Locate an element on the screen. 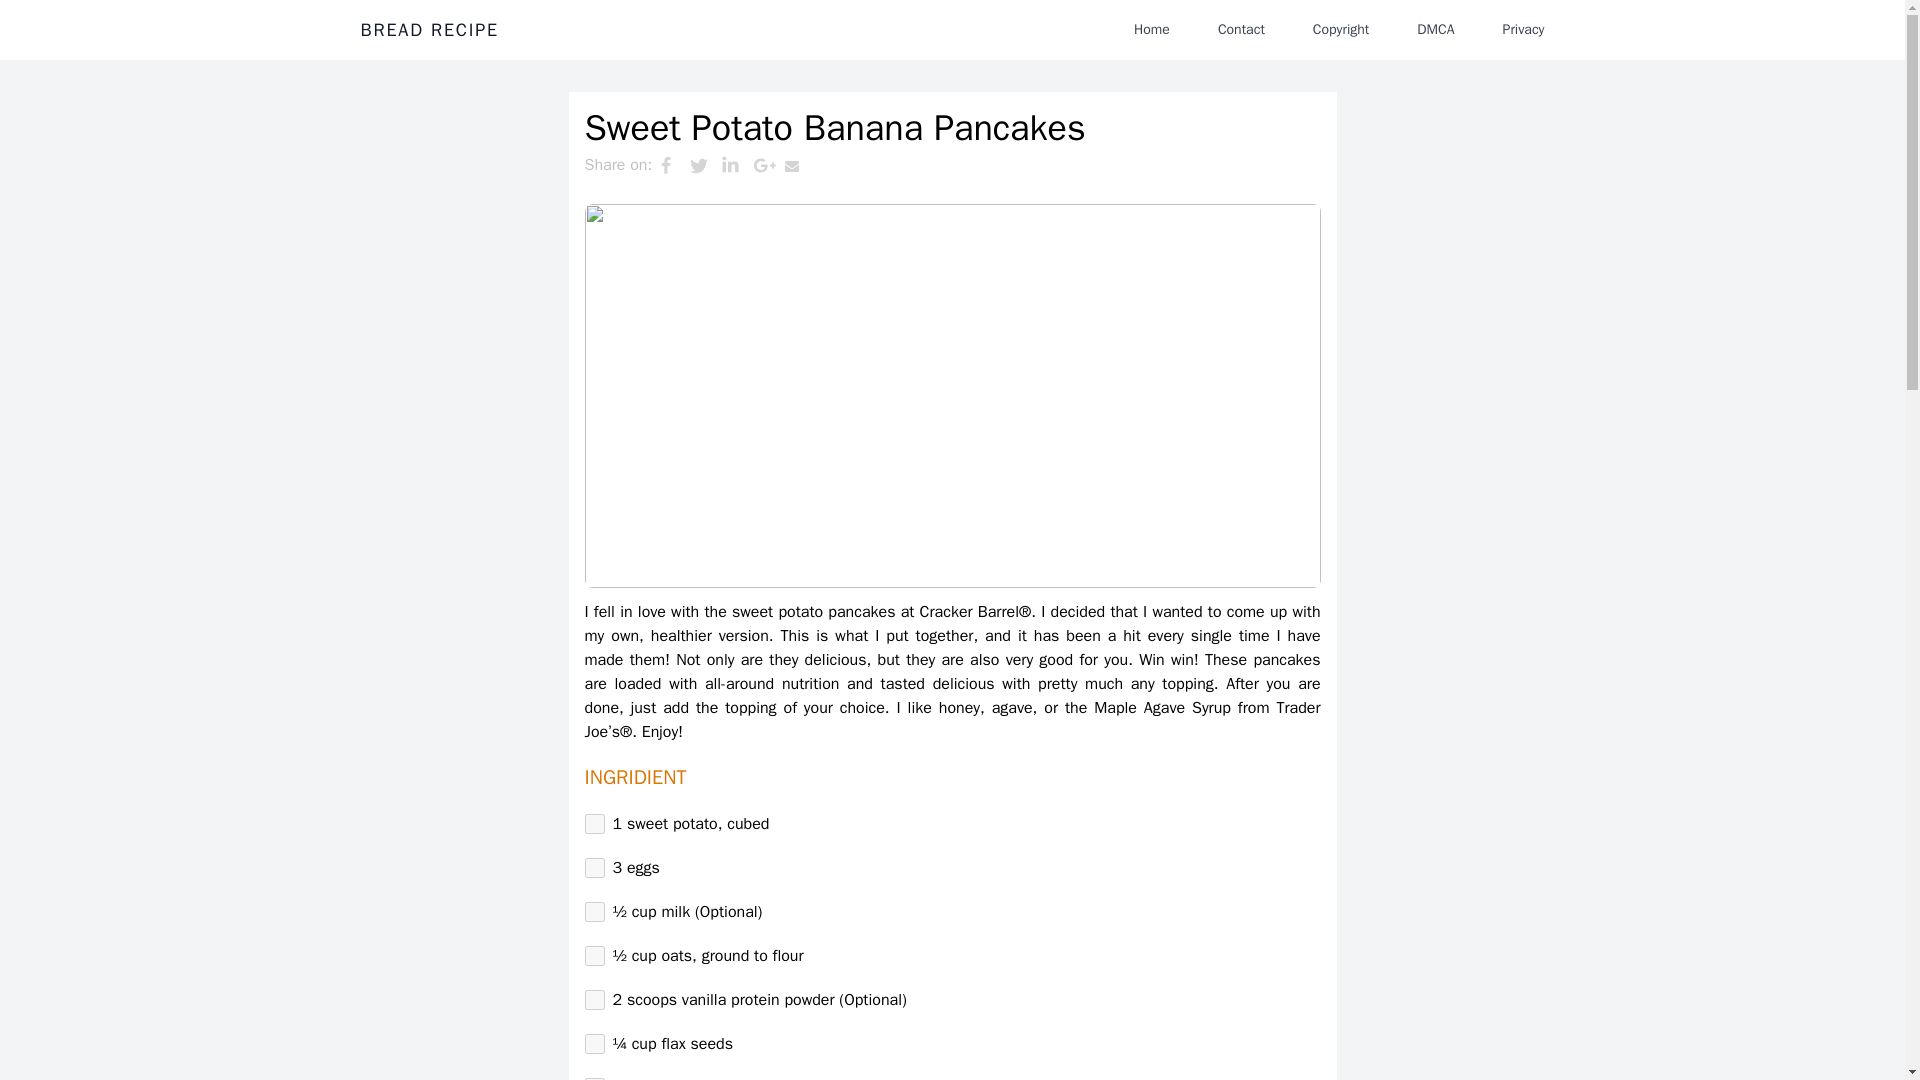  on is located at coordinates (594, 1044).